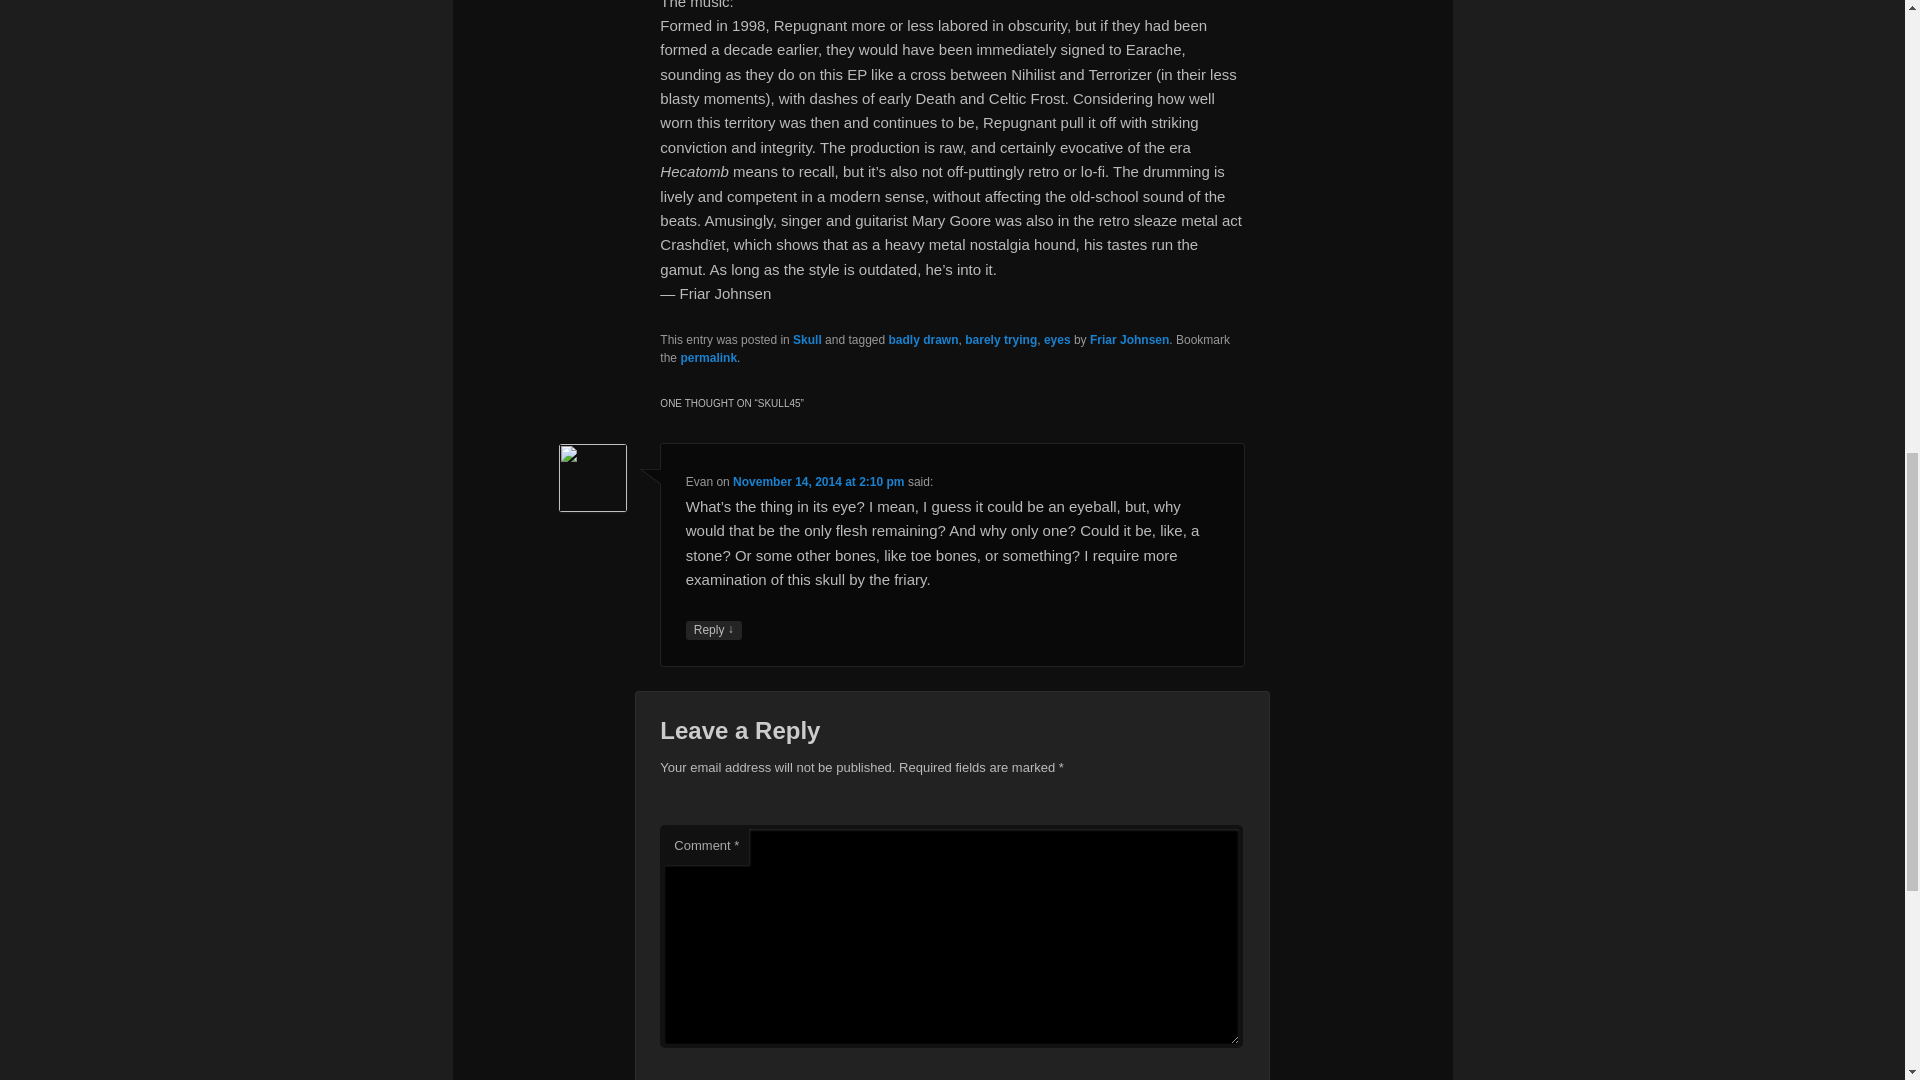 The image size is (1920, 1080). What do you see at coordinates (708, 358) in the screenshot?
I see `permalink` at bounding box center [708, 358].